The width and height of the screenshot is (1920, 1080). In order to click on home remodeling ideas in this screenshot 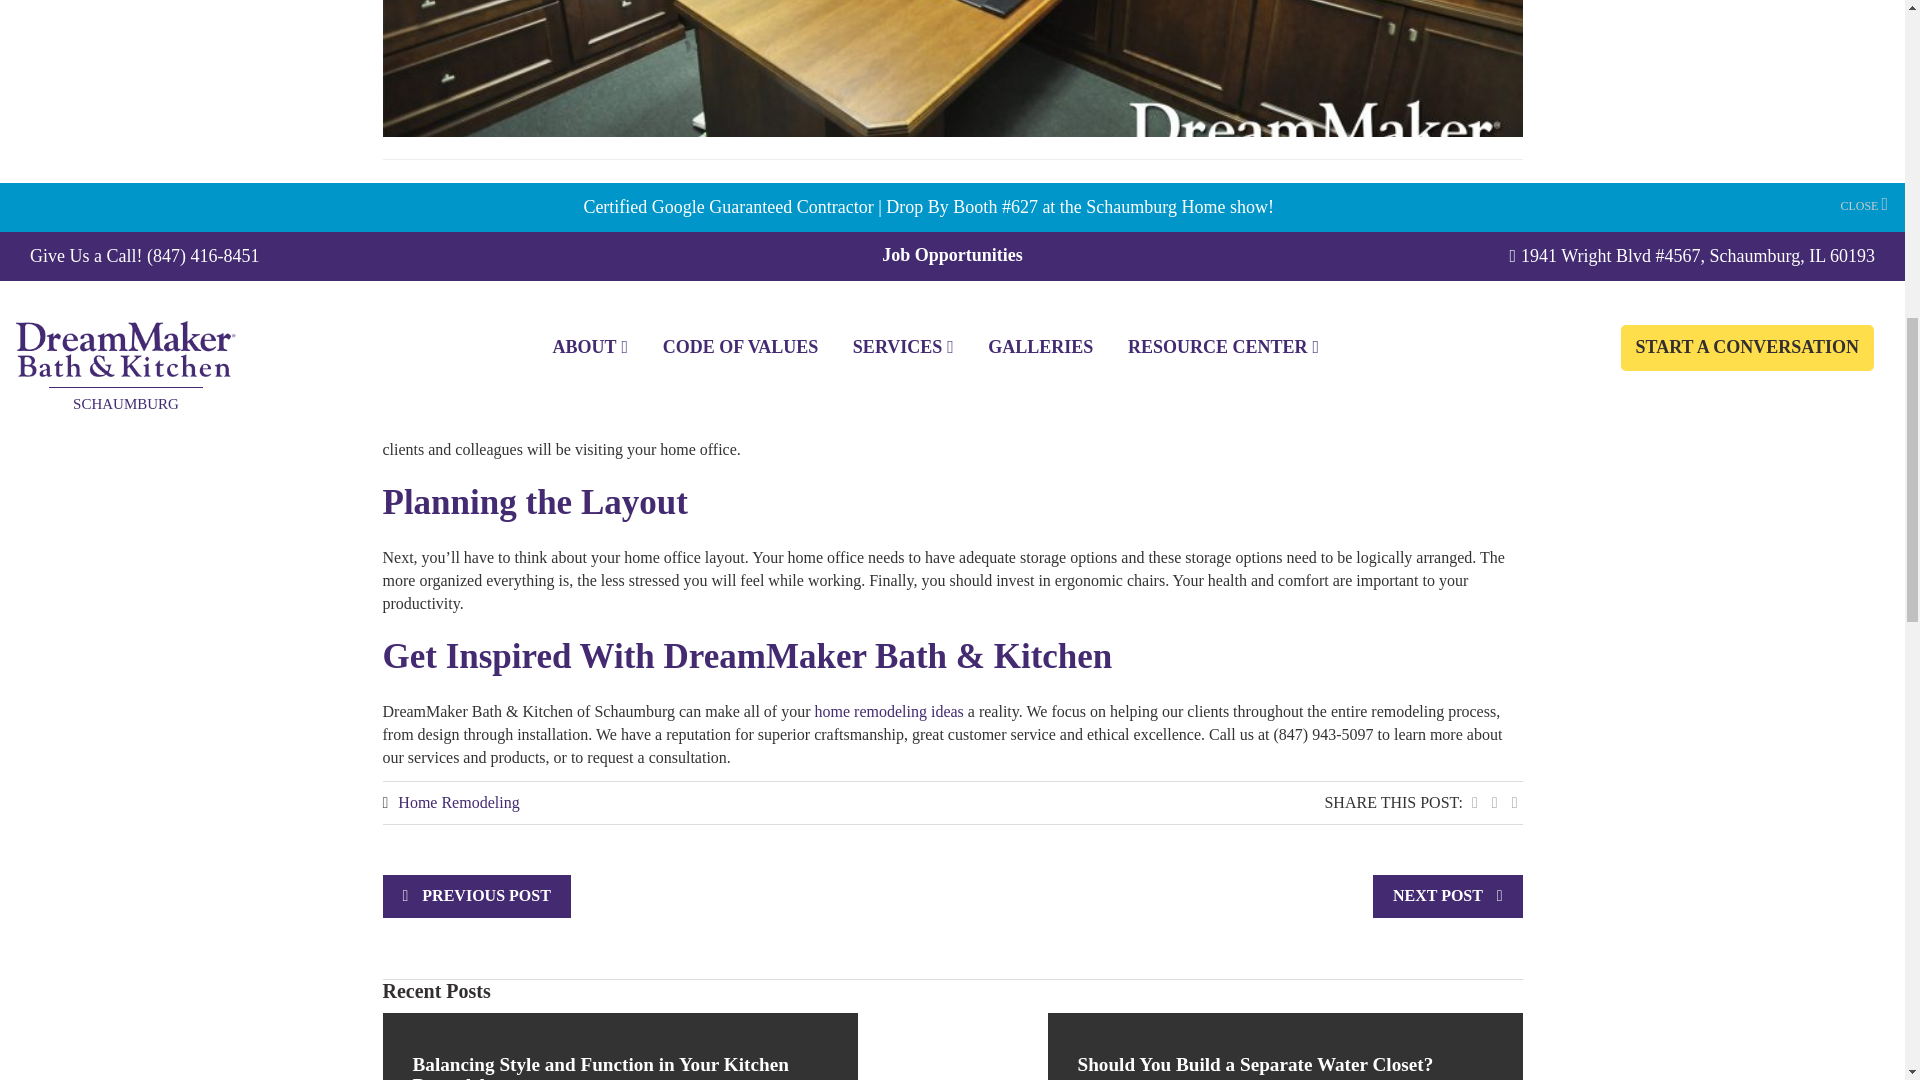, I will do `click(888, 712)`.